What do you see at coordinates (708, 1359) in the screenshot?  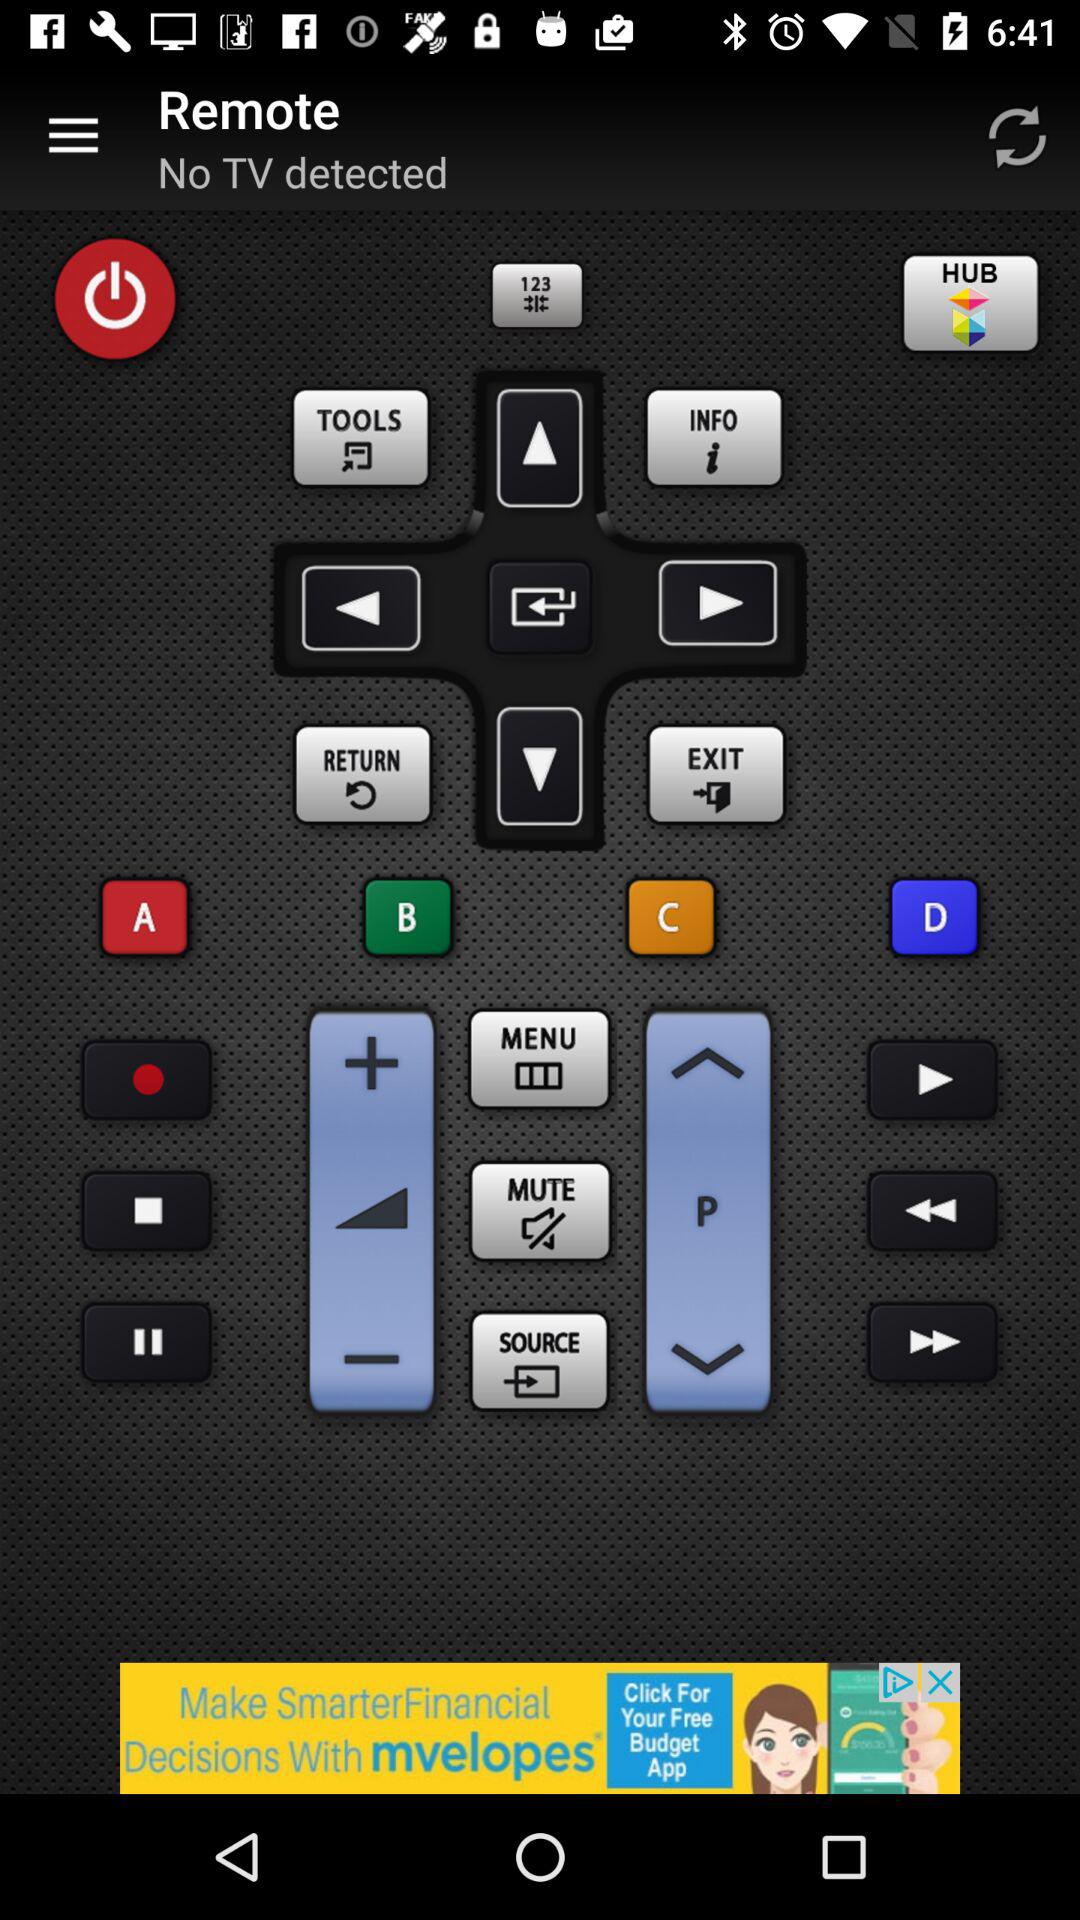 I see `back option` at bounding box center [708, 1359].